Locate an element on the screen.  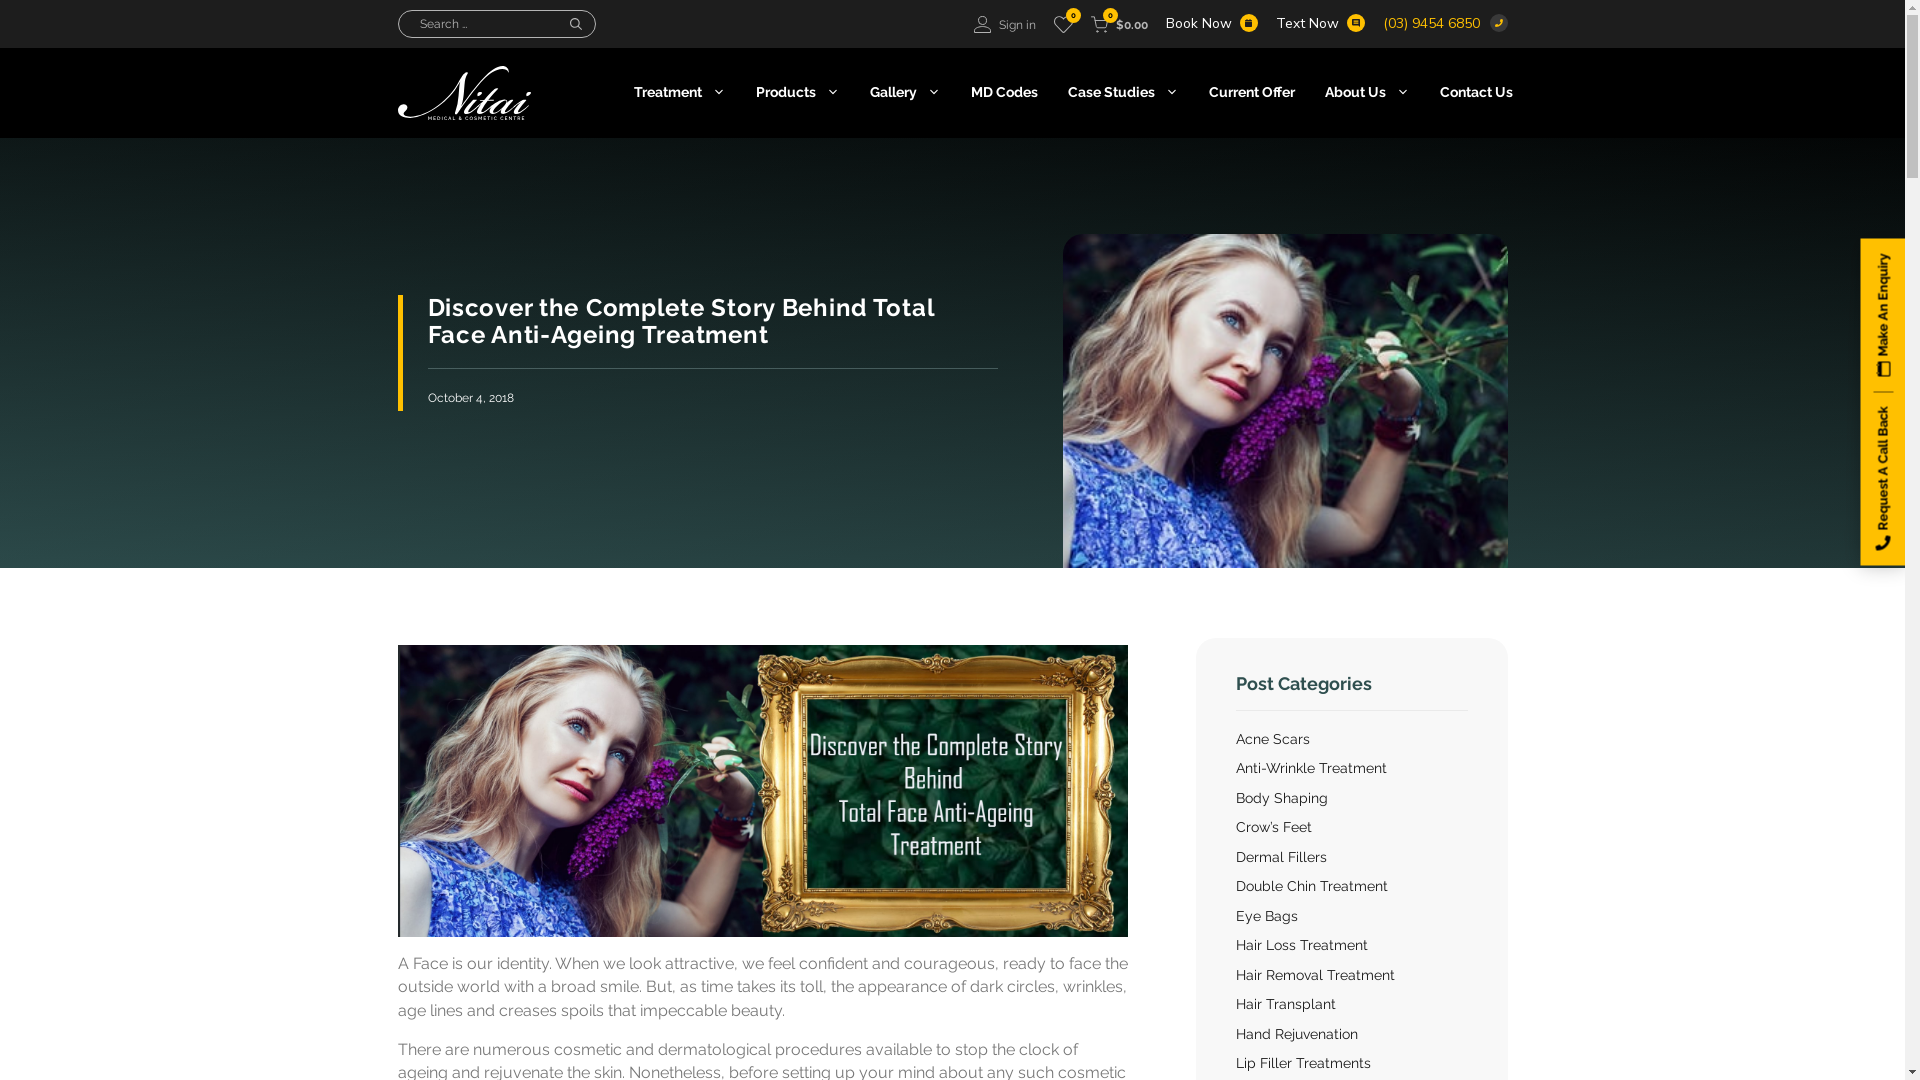
Lip Filler Treatments is located at coordinates (1304, 1063).